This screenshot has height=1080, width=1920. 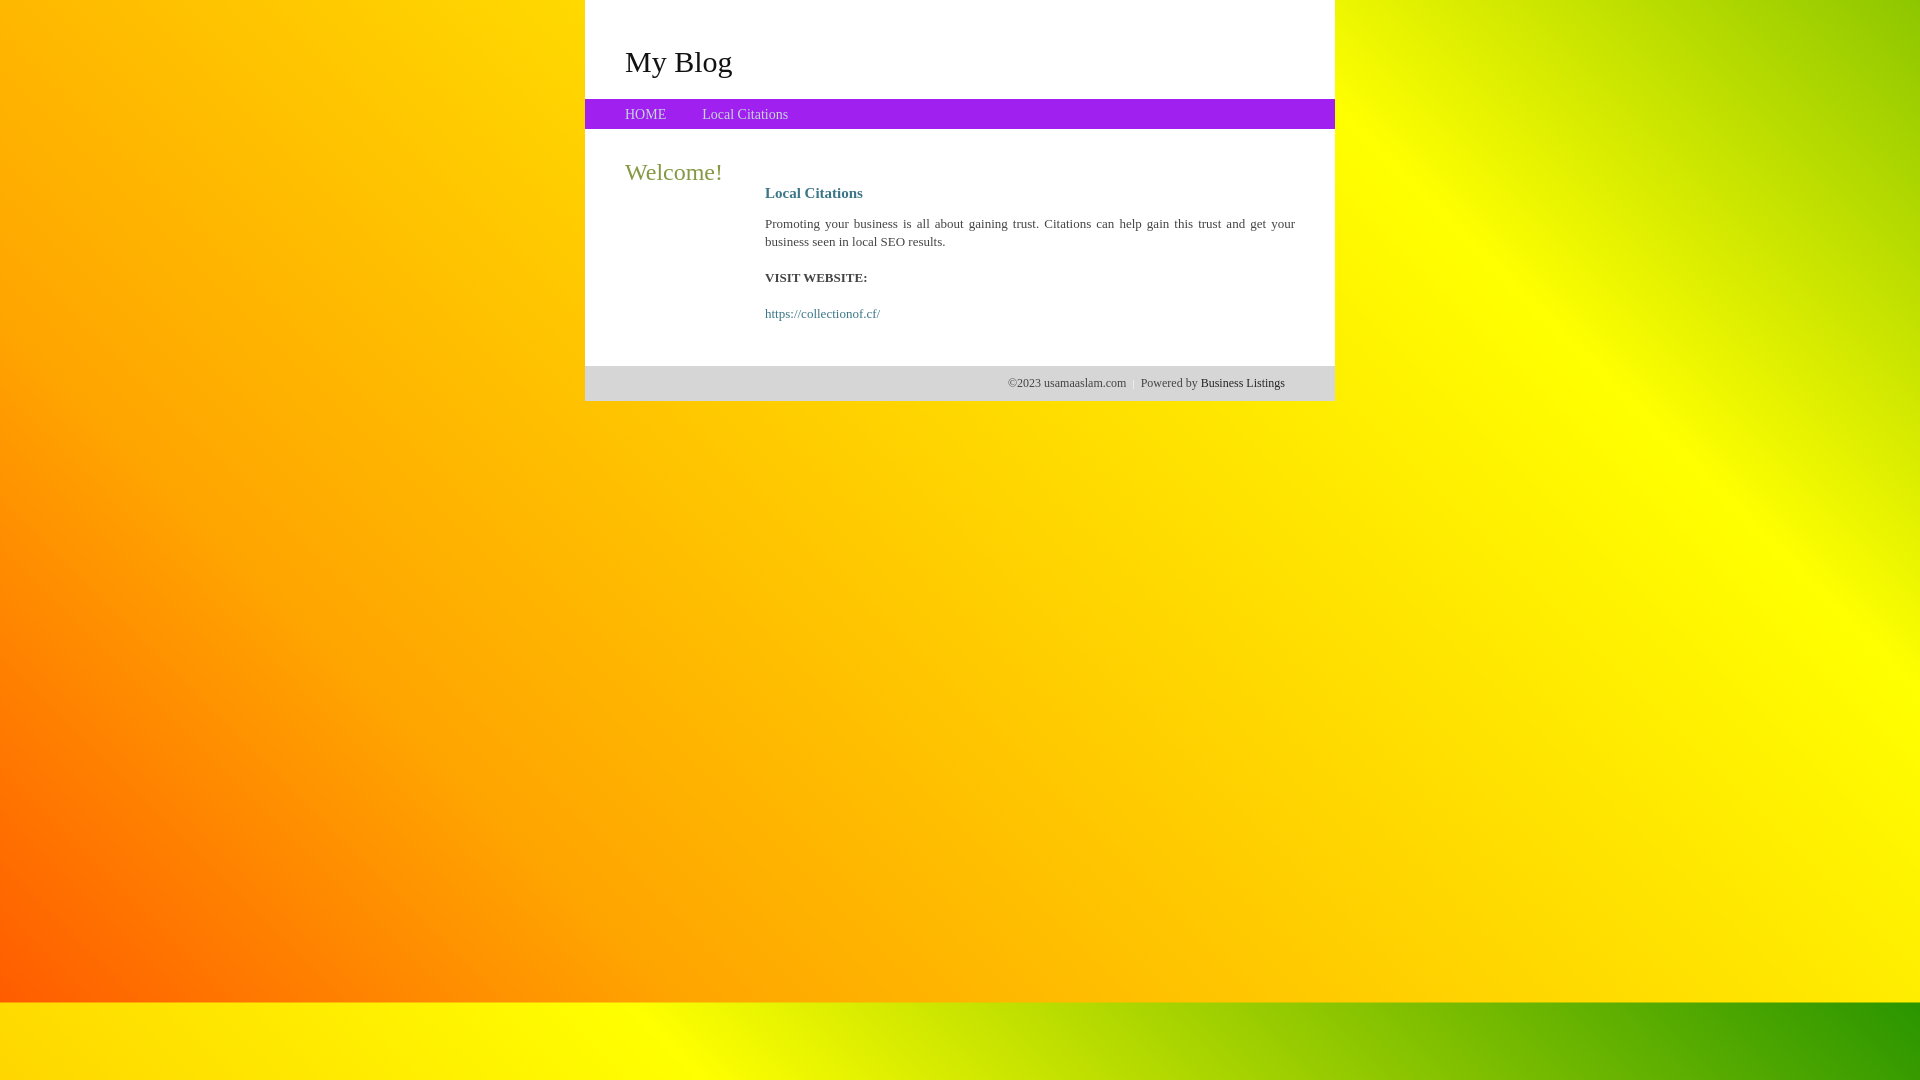 I want to click on My Blog, so click(x=679, y=61).